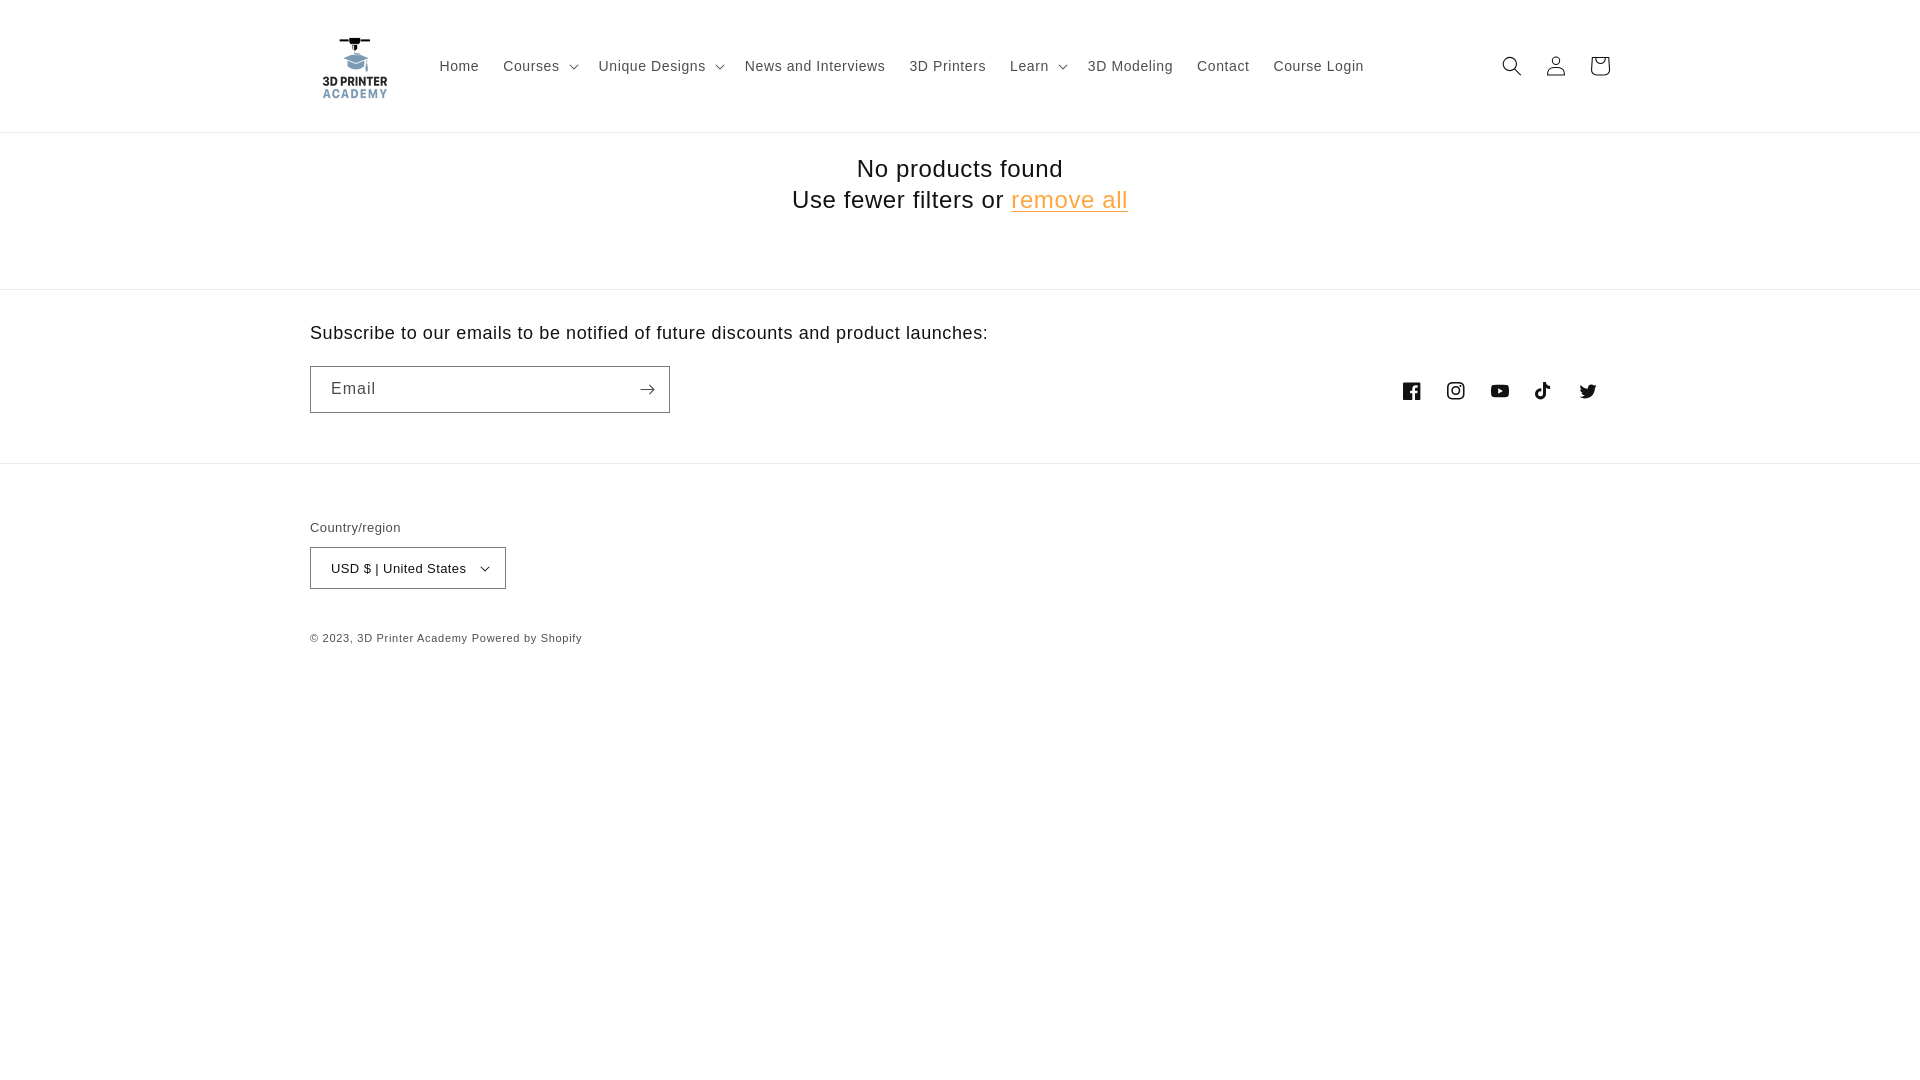 The height and width of the screenshot is (1080, 1920). Describe the element at coordinates (1500, 391) in the screenshot. I see `YouTube` at that location.